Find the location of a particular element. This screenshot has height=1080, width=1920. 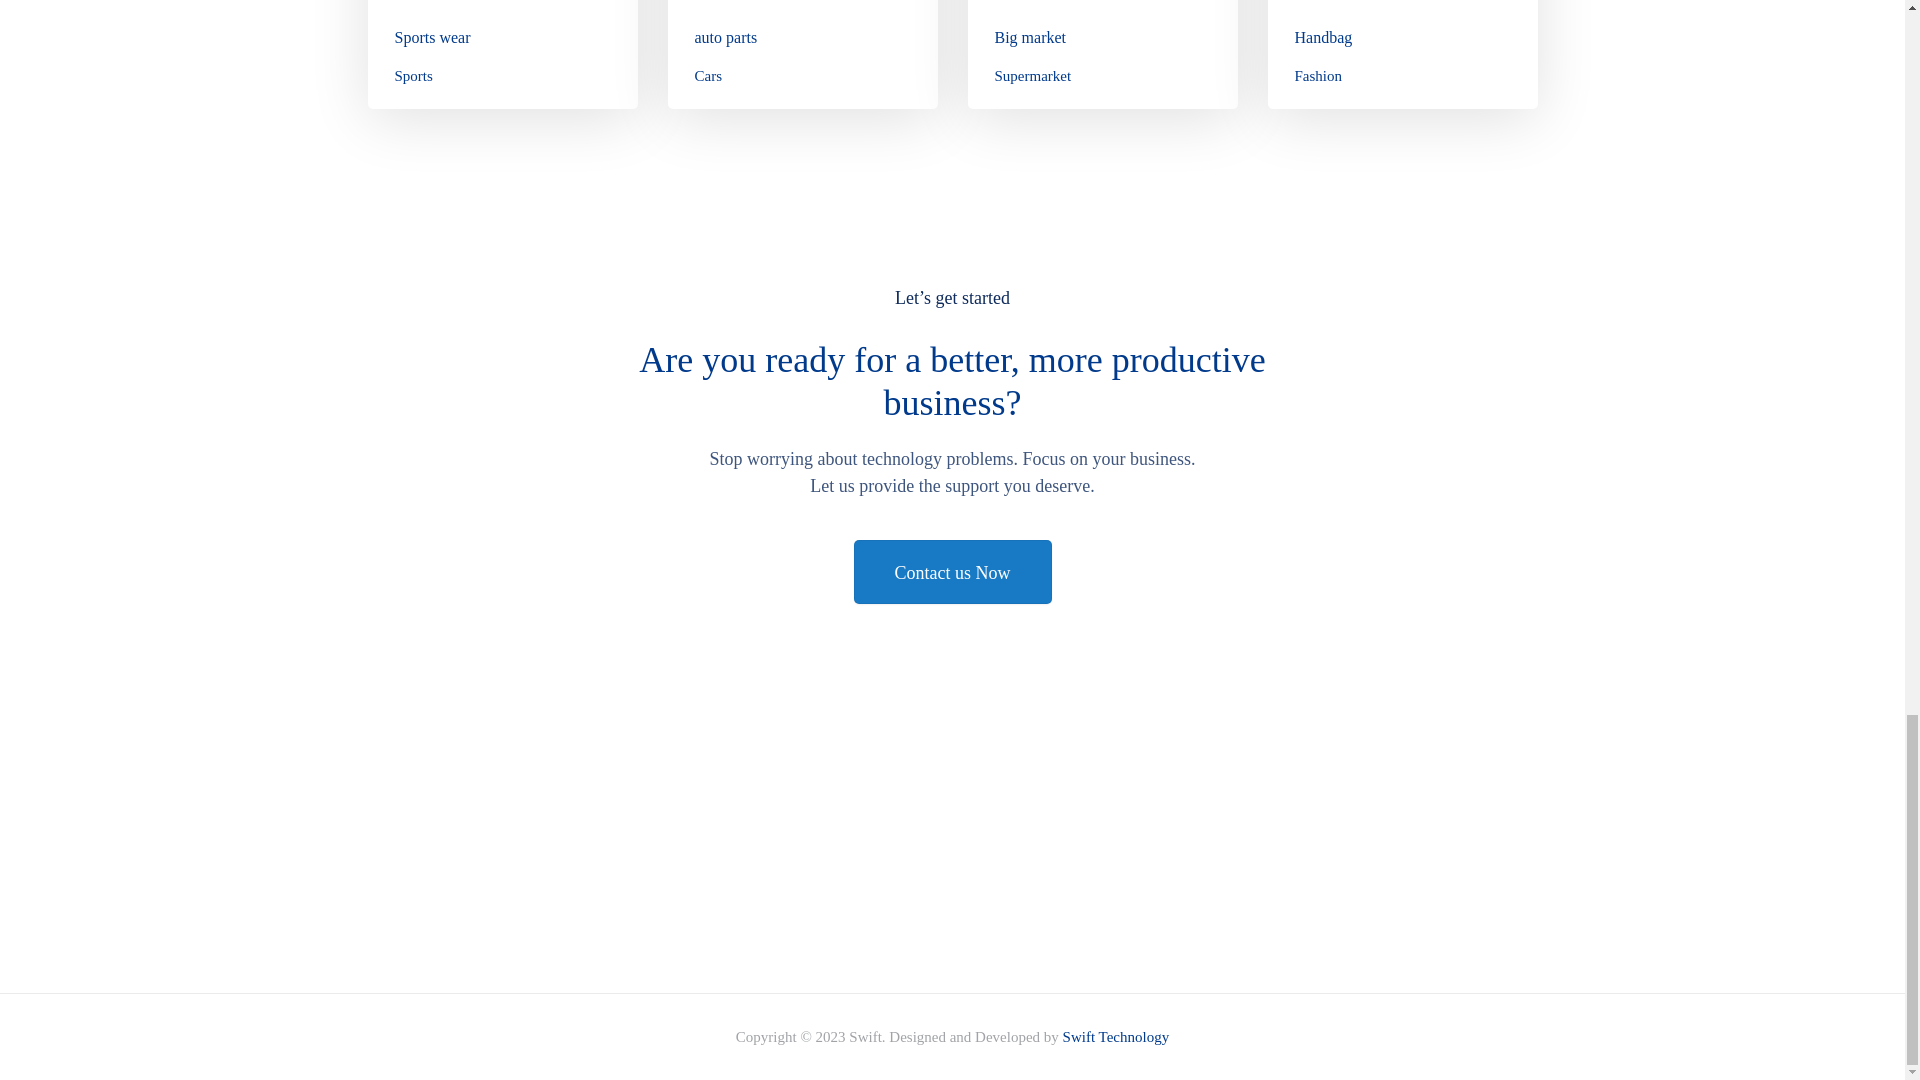

Sports wear is located at coordinates (432, 38).